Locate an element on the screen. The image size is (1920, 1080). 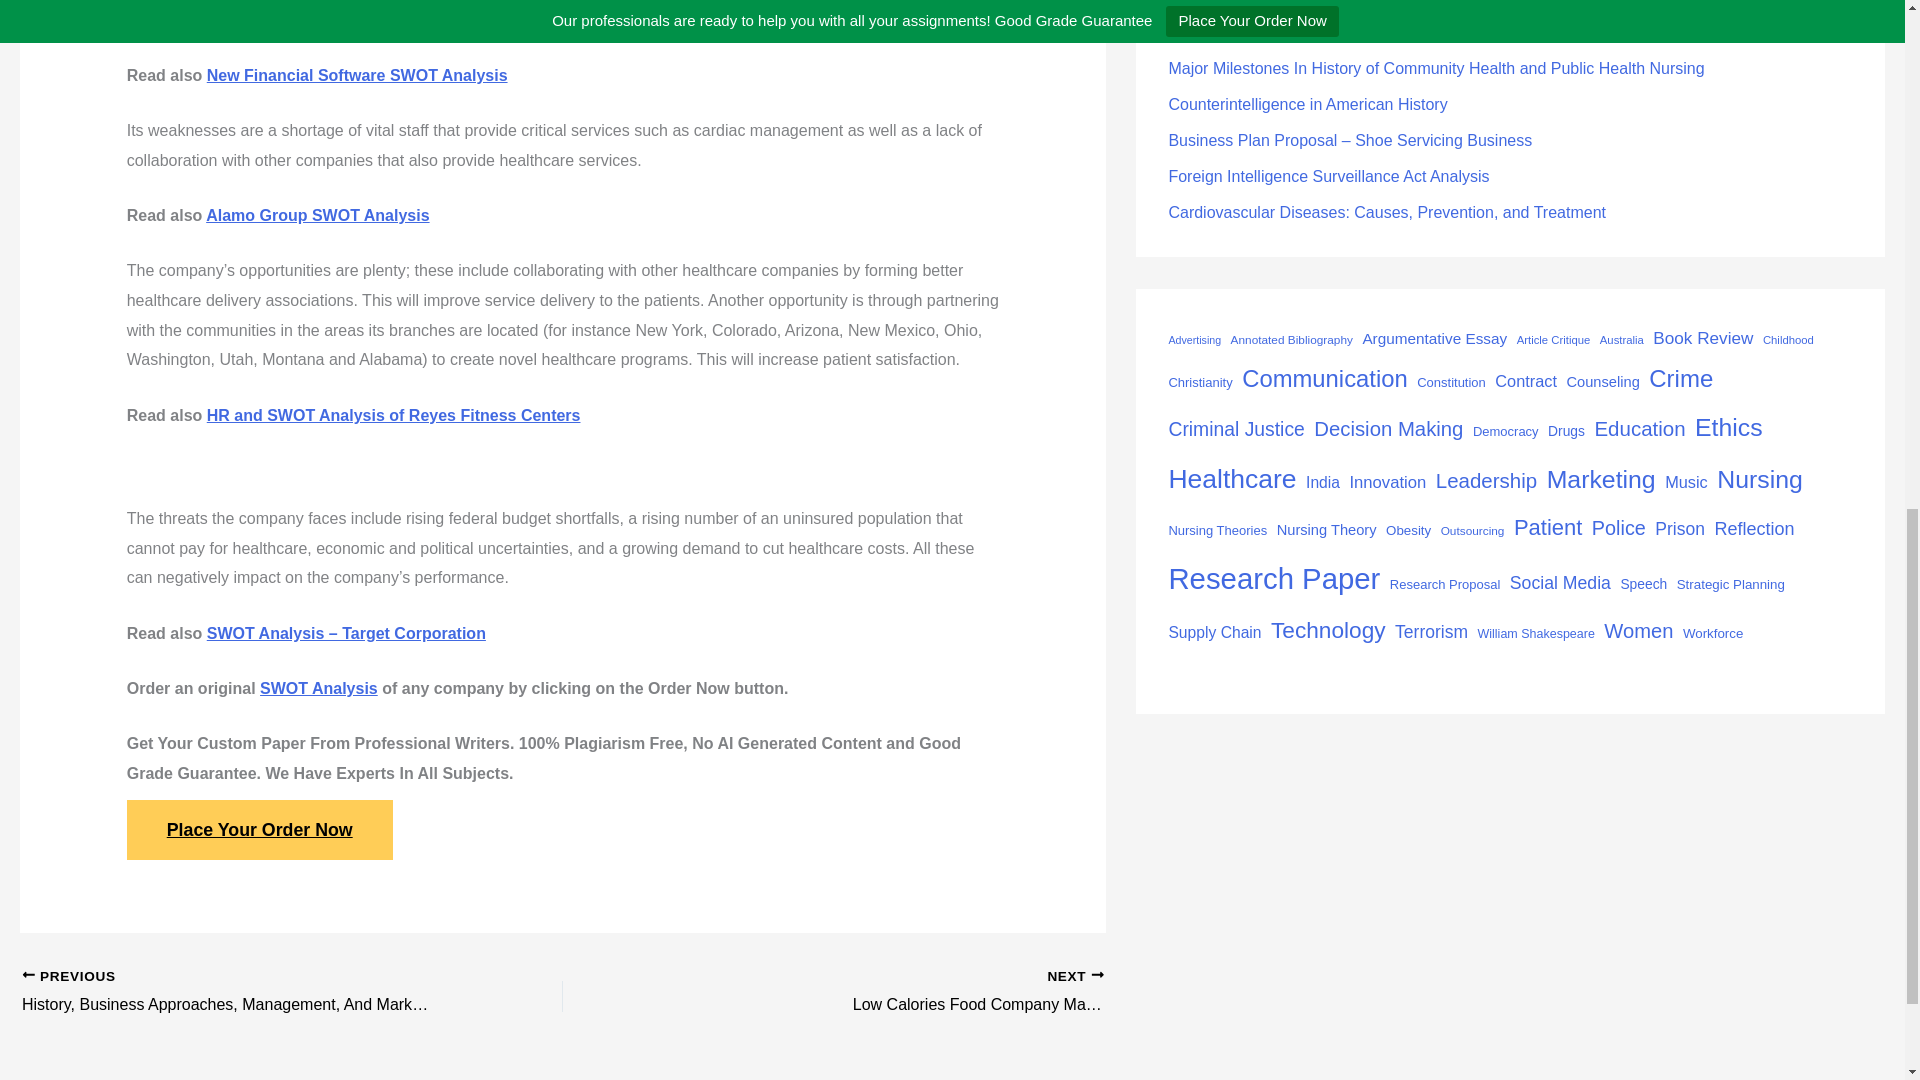
Alamo Group SWOT Analysis is located at coordinates (316, 215).